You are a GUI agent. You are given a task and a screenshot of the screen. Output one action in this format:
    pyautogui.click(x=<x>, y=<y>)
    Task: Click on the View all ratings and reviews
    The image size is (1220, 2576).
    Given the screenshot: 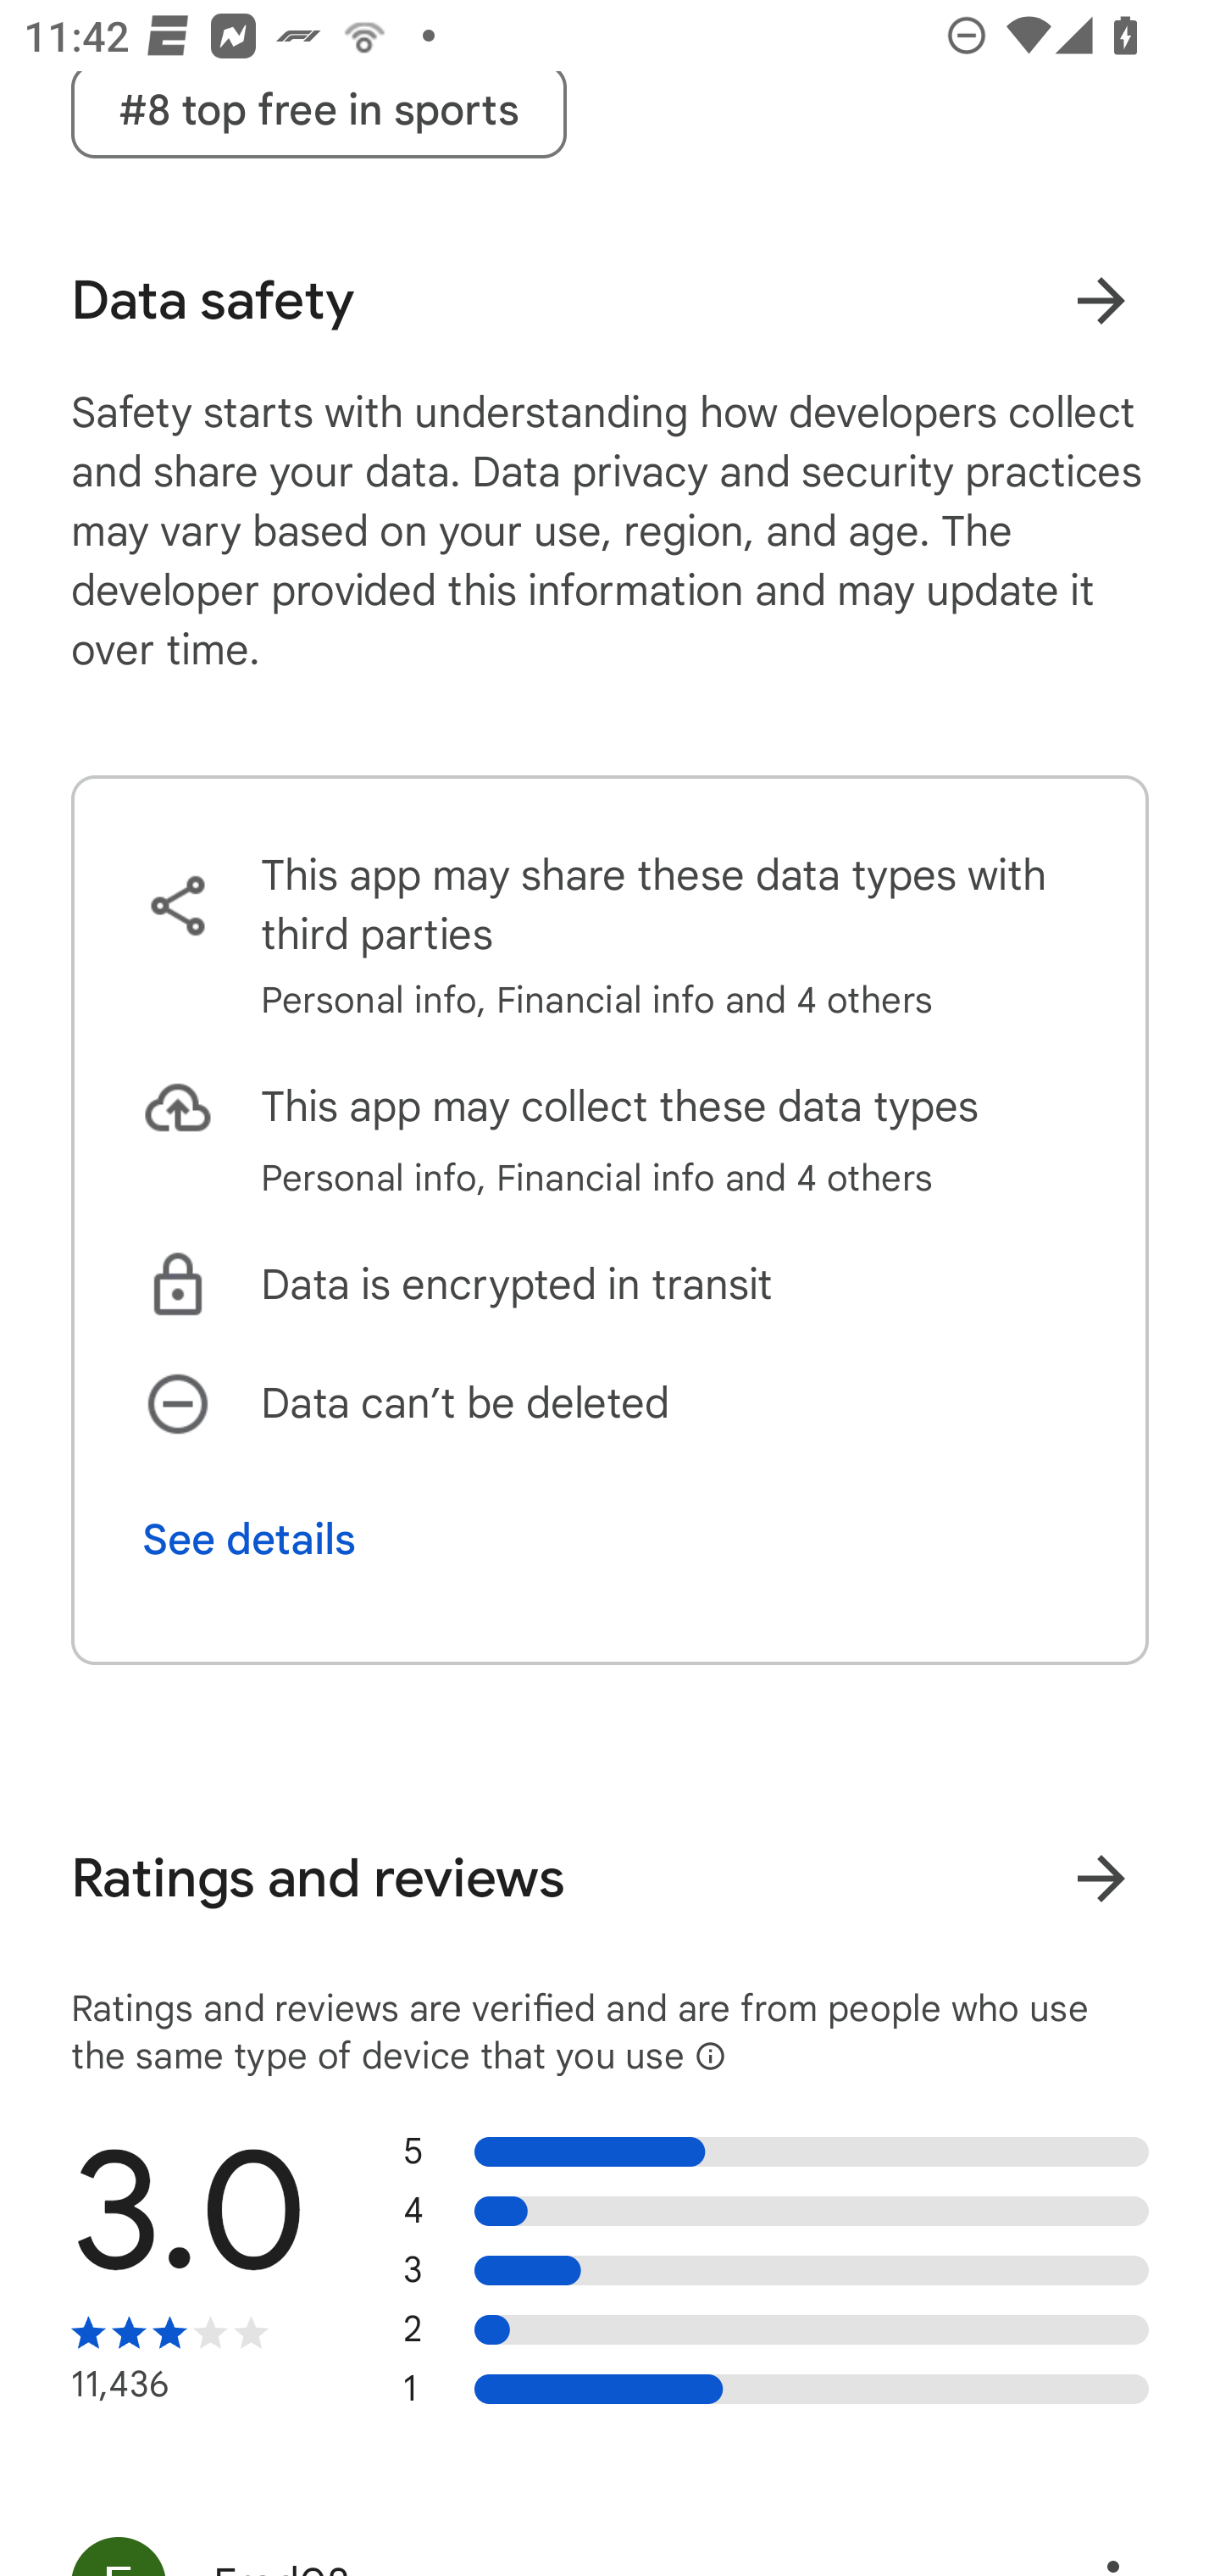 What is the action you would take?
    pyautogui.click(x=1101, y=1879)
    